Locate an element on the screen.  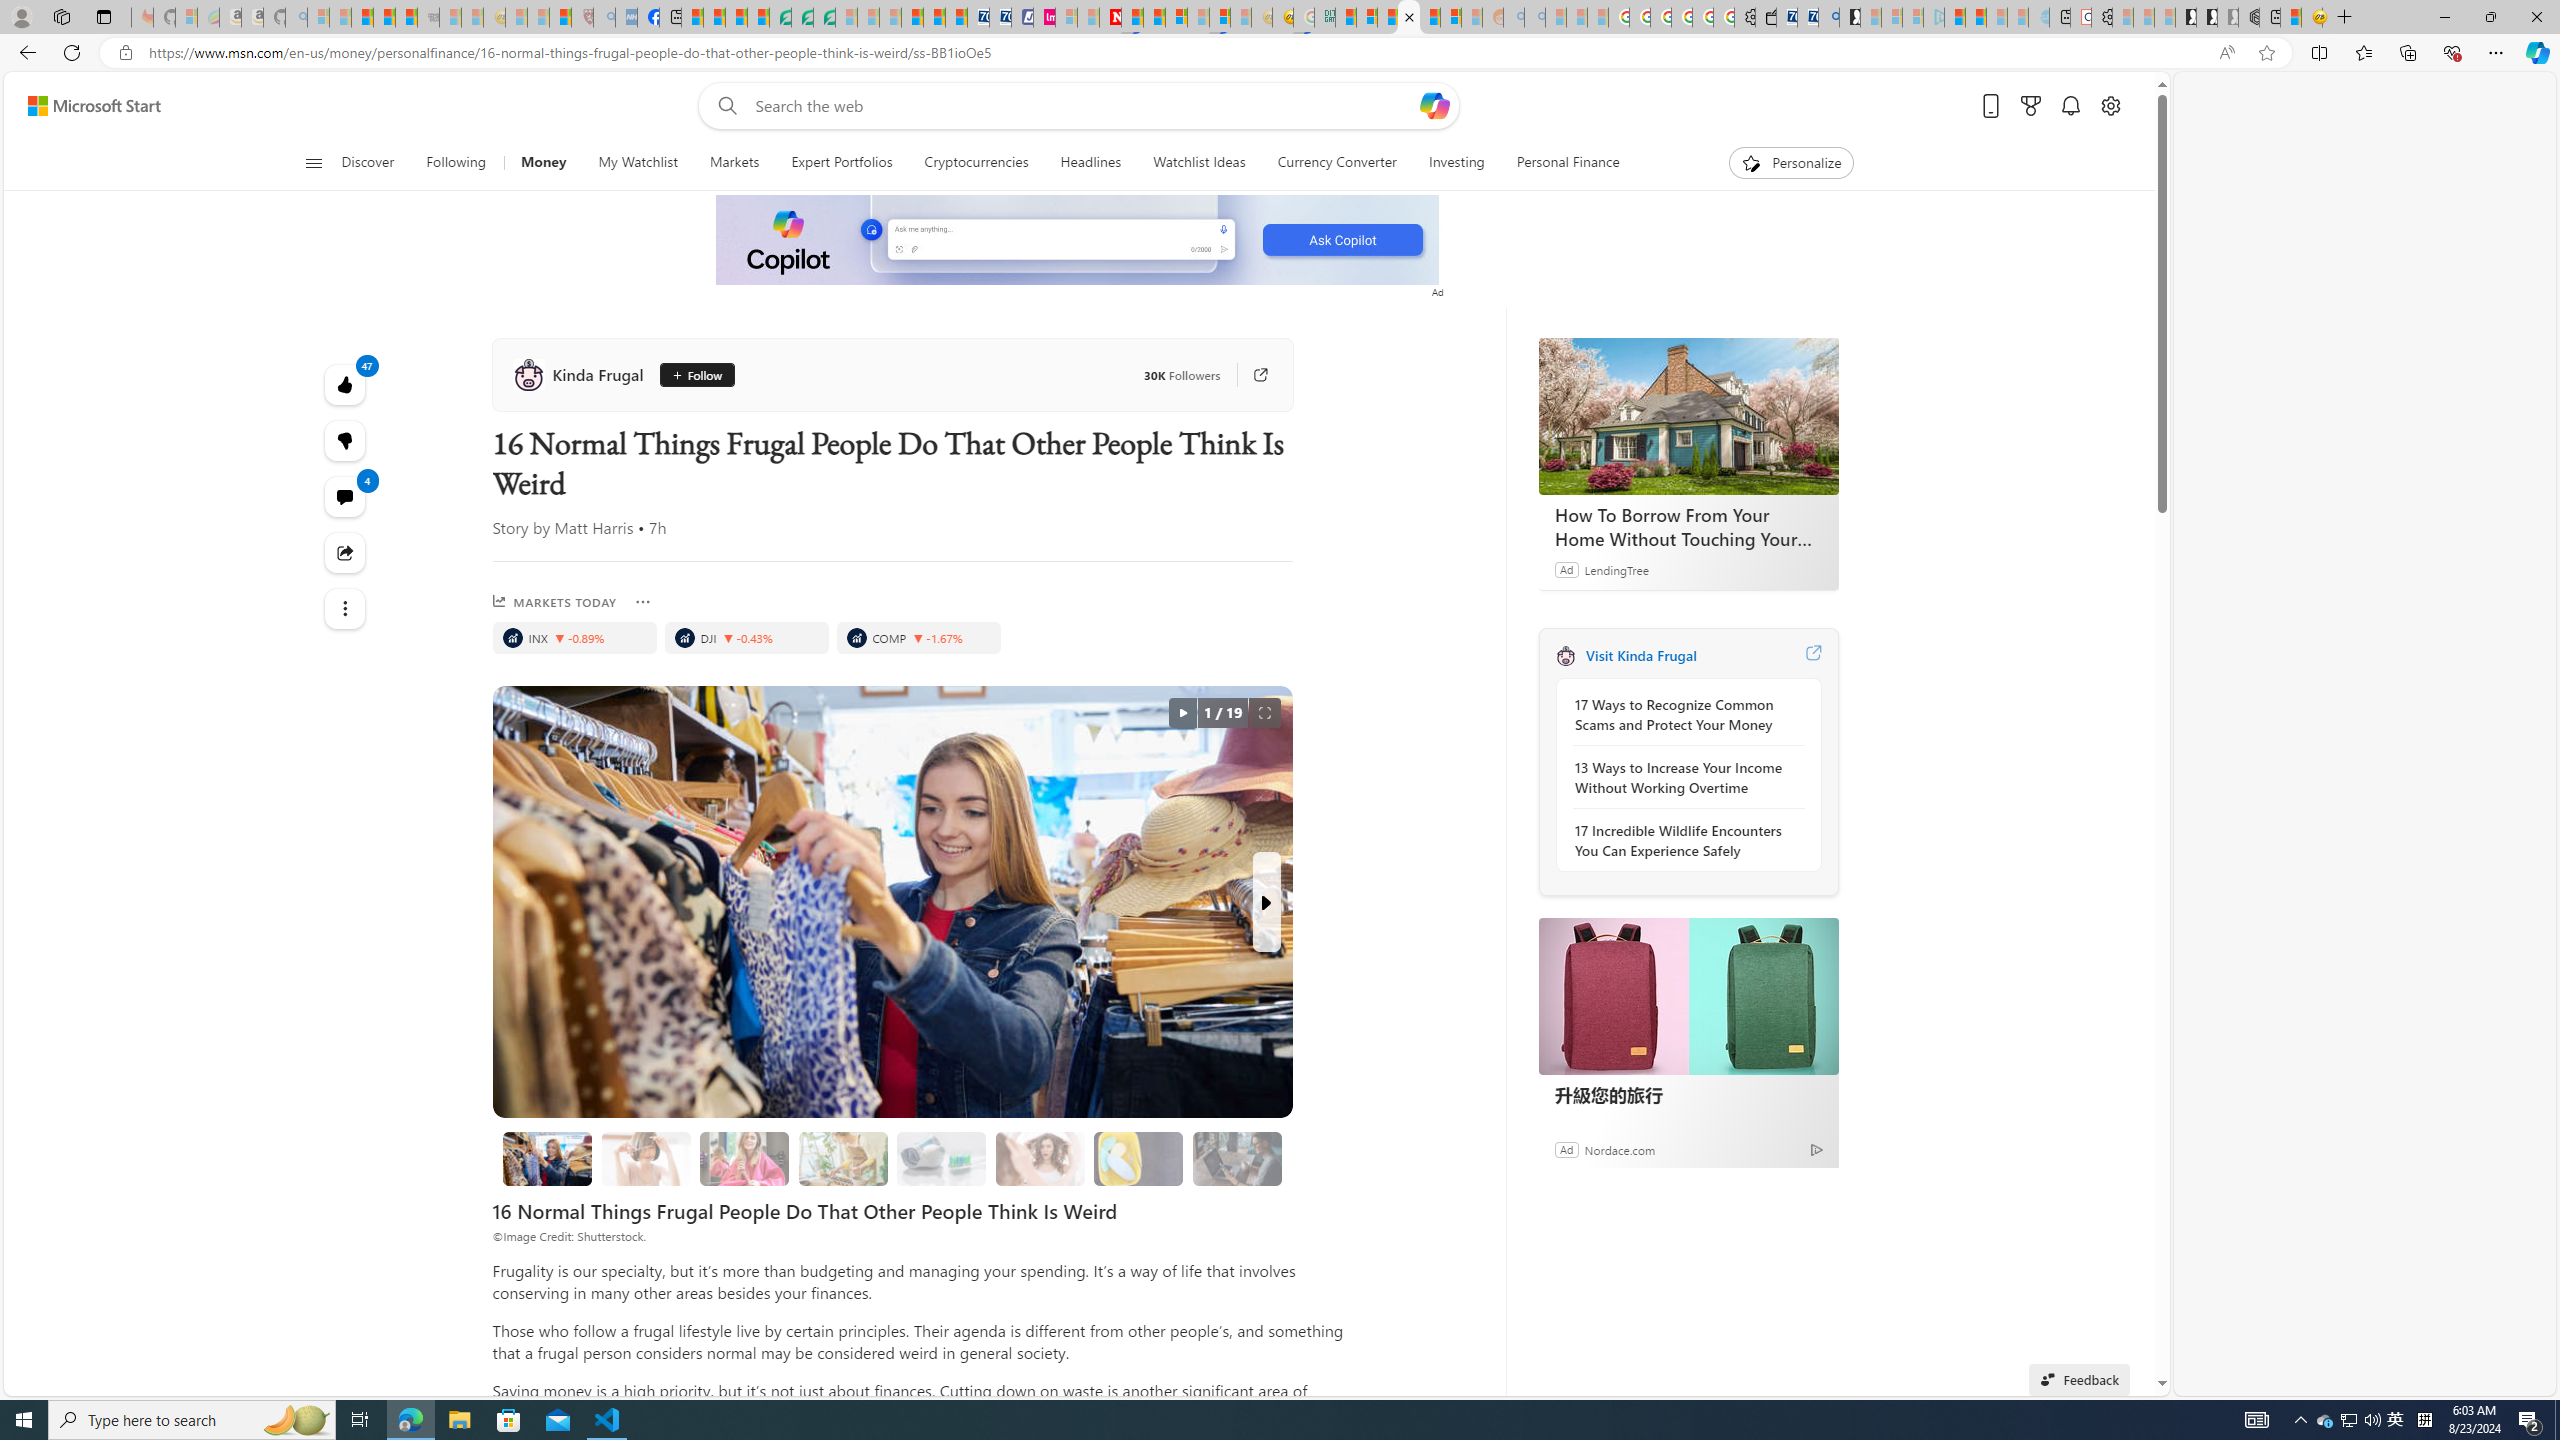
1. Cutting Hair is located at coordinates (646, 1159).